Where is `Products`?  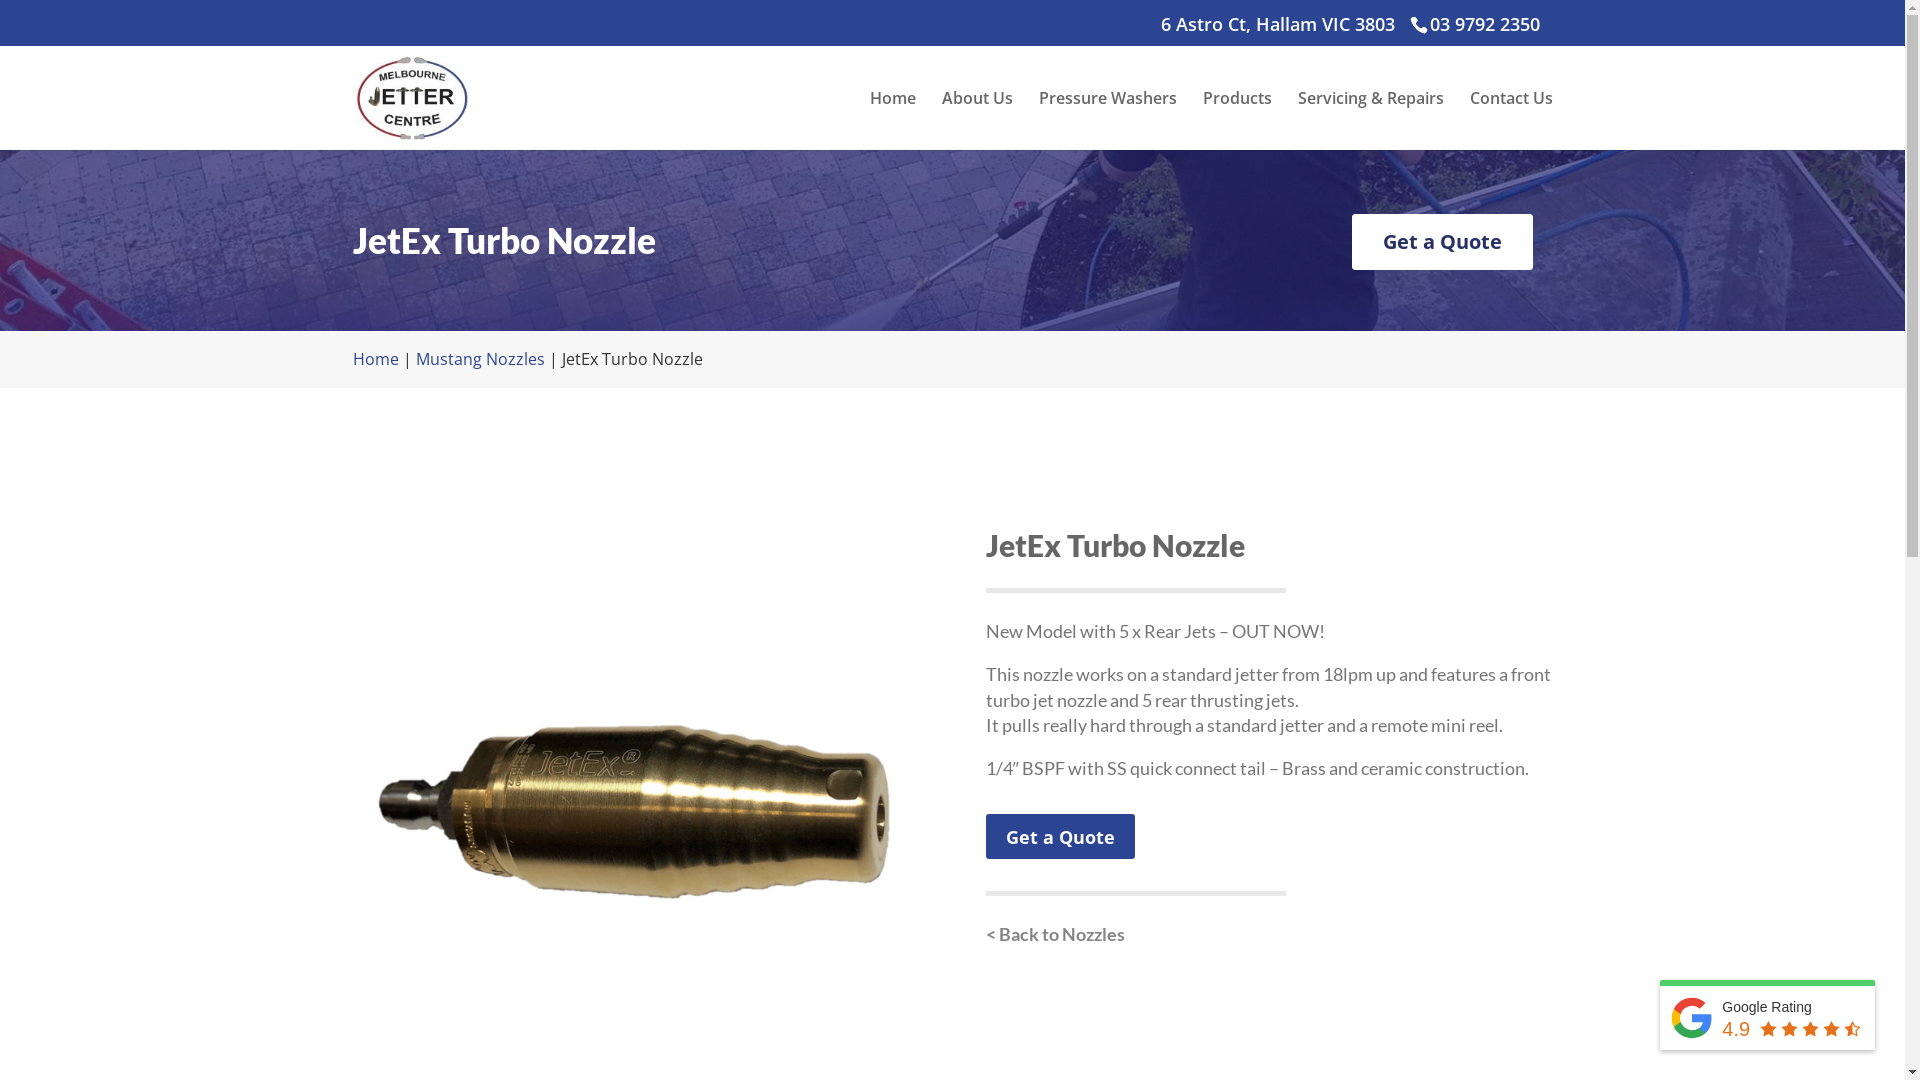 Products is located at coordinates (1236, 120).